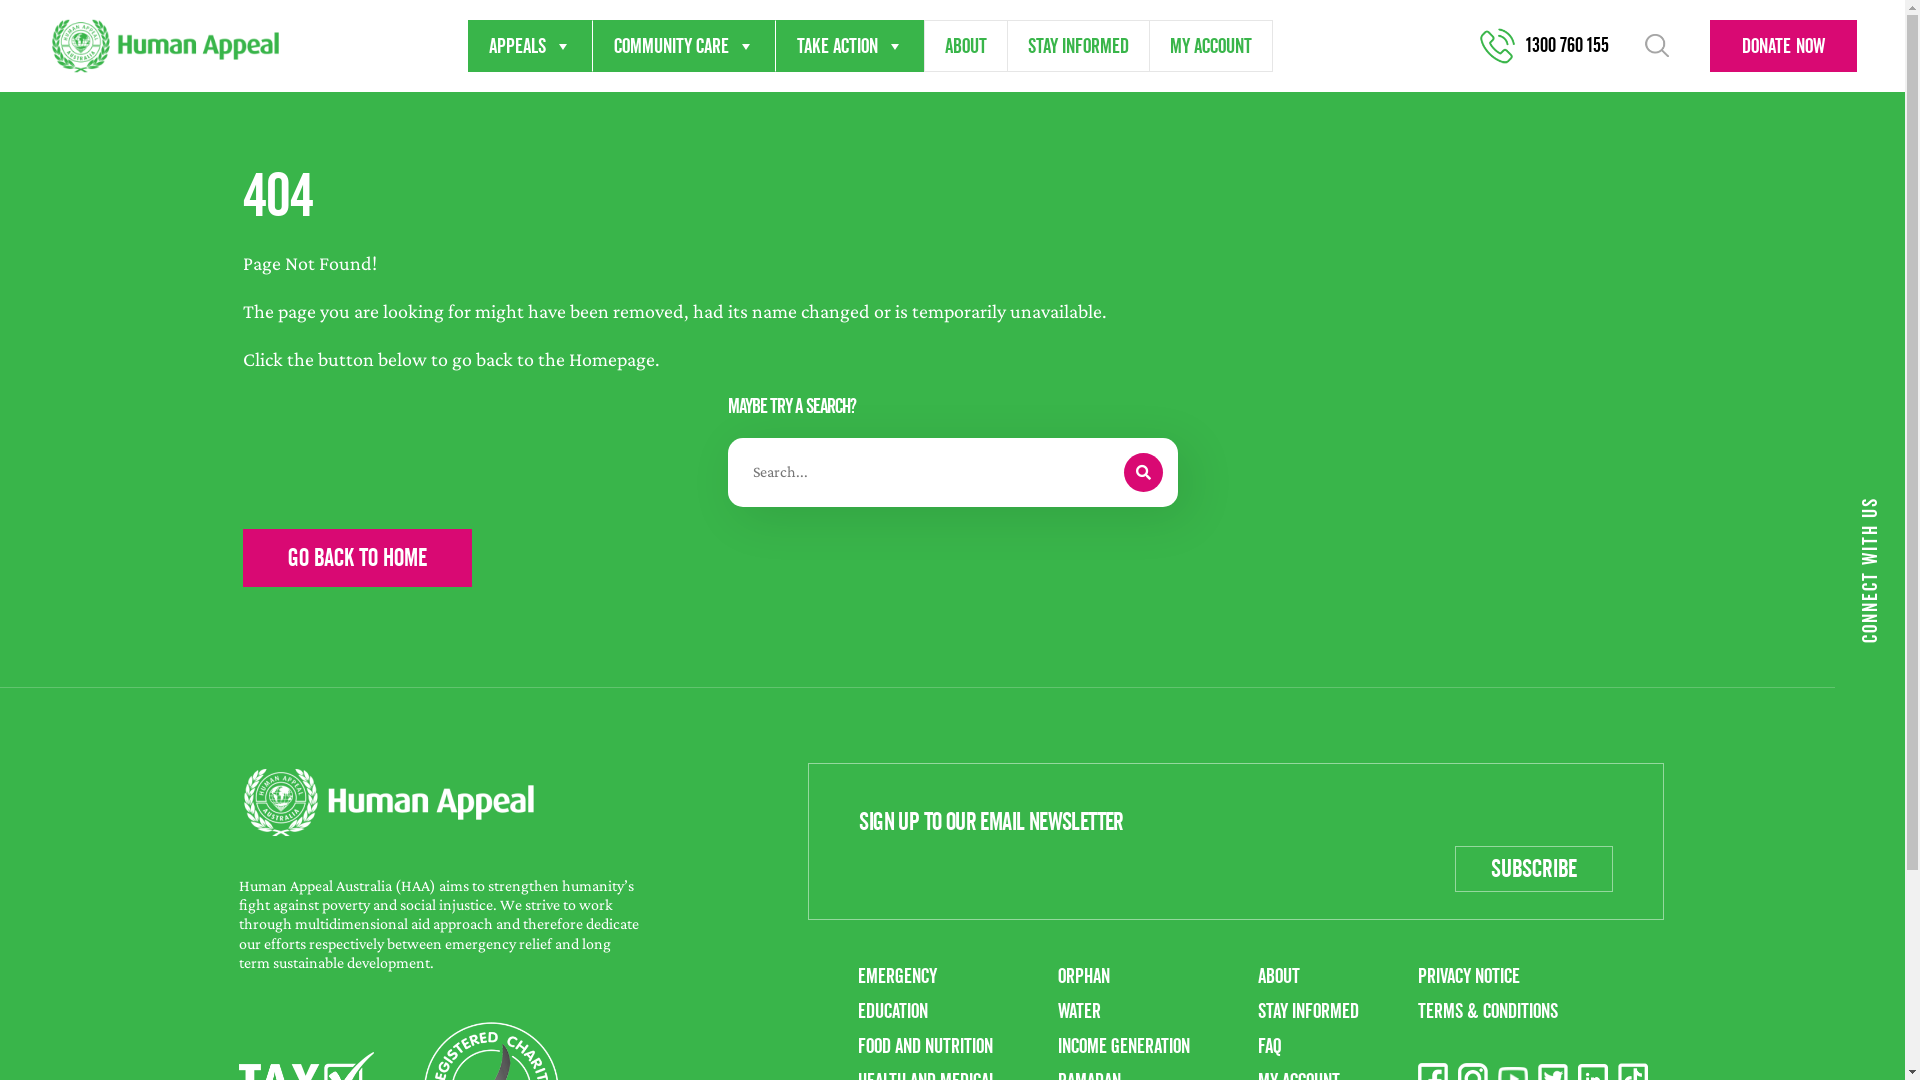  I want to click on Orphan, so click(1084, 976).